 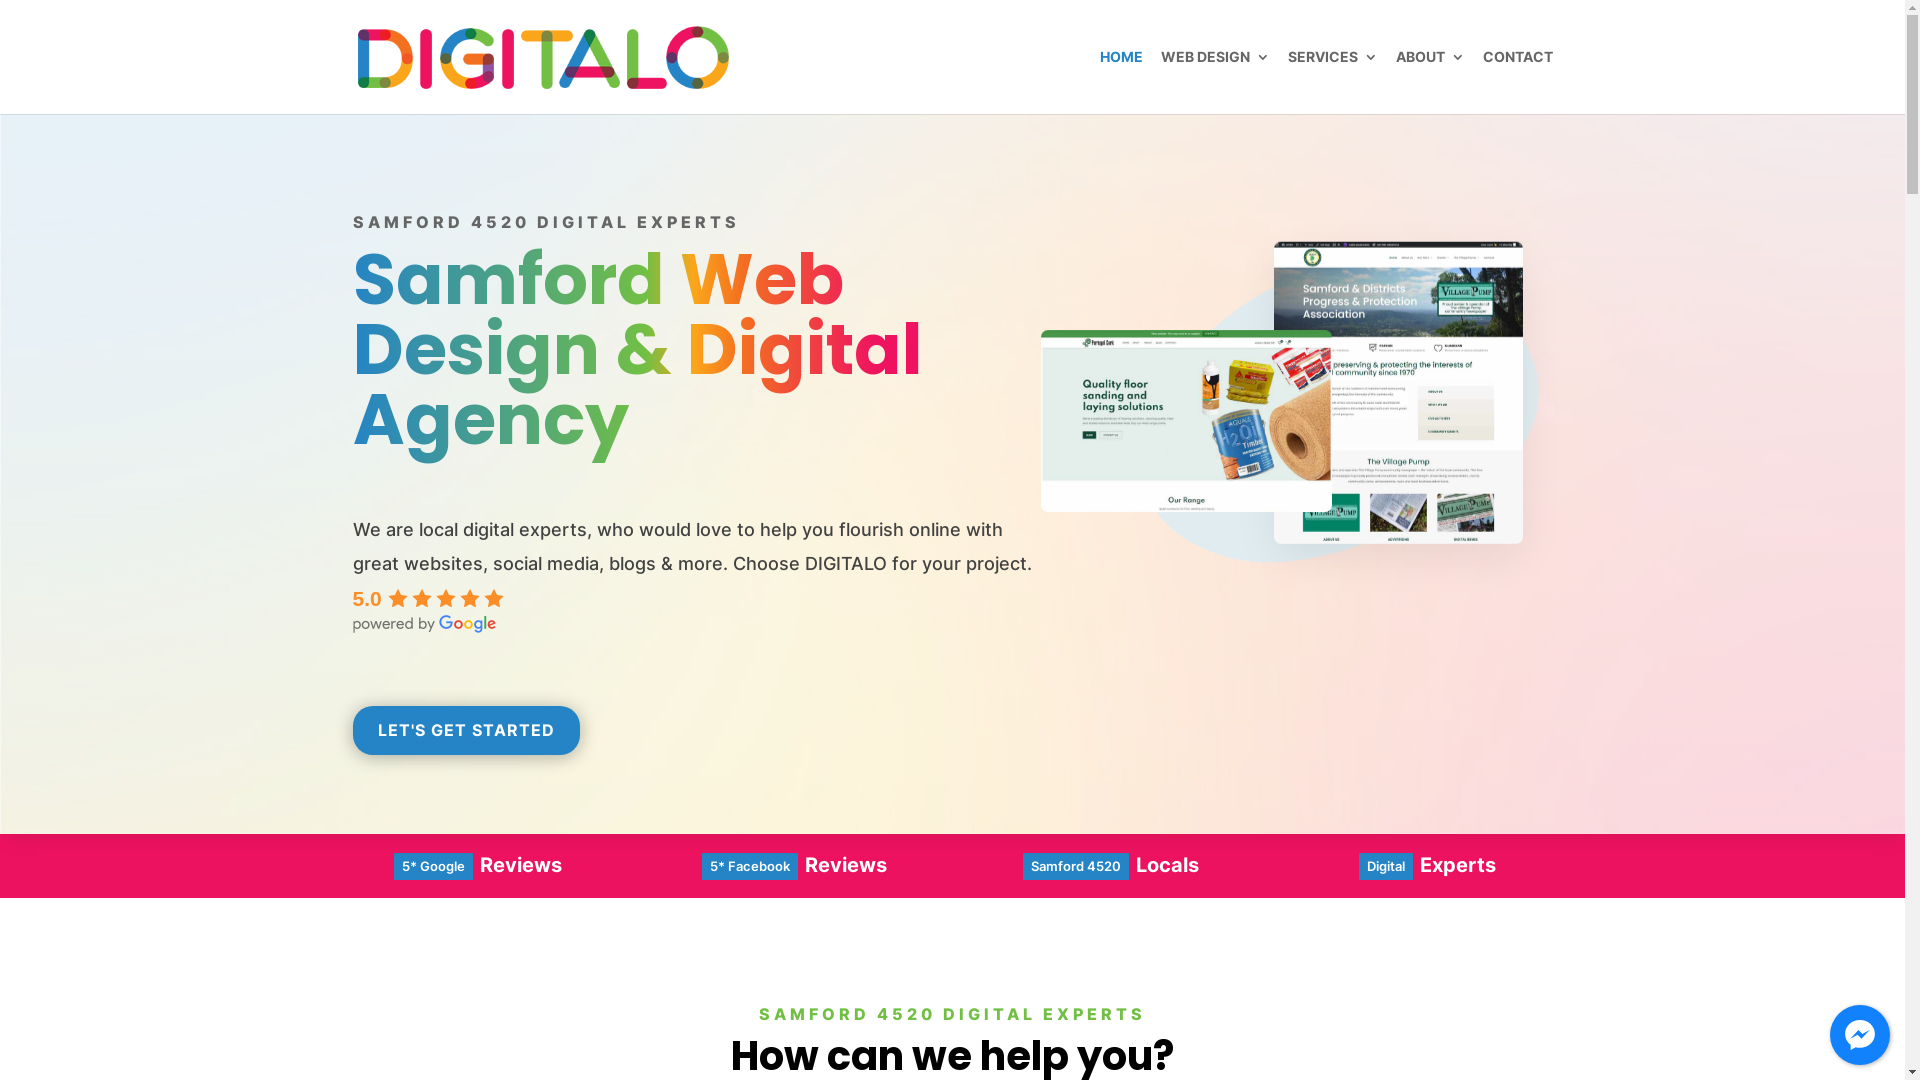 I want to click on CONTACT, so click(x=1517, y=82).